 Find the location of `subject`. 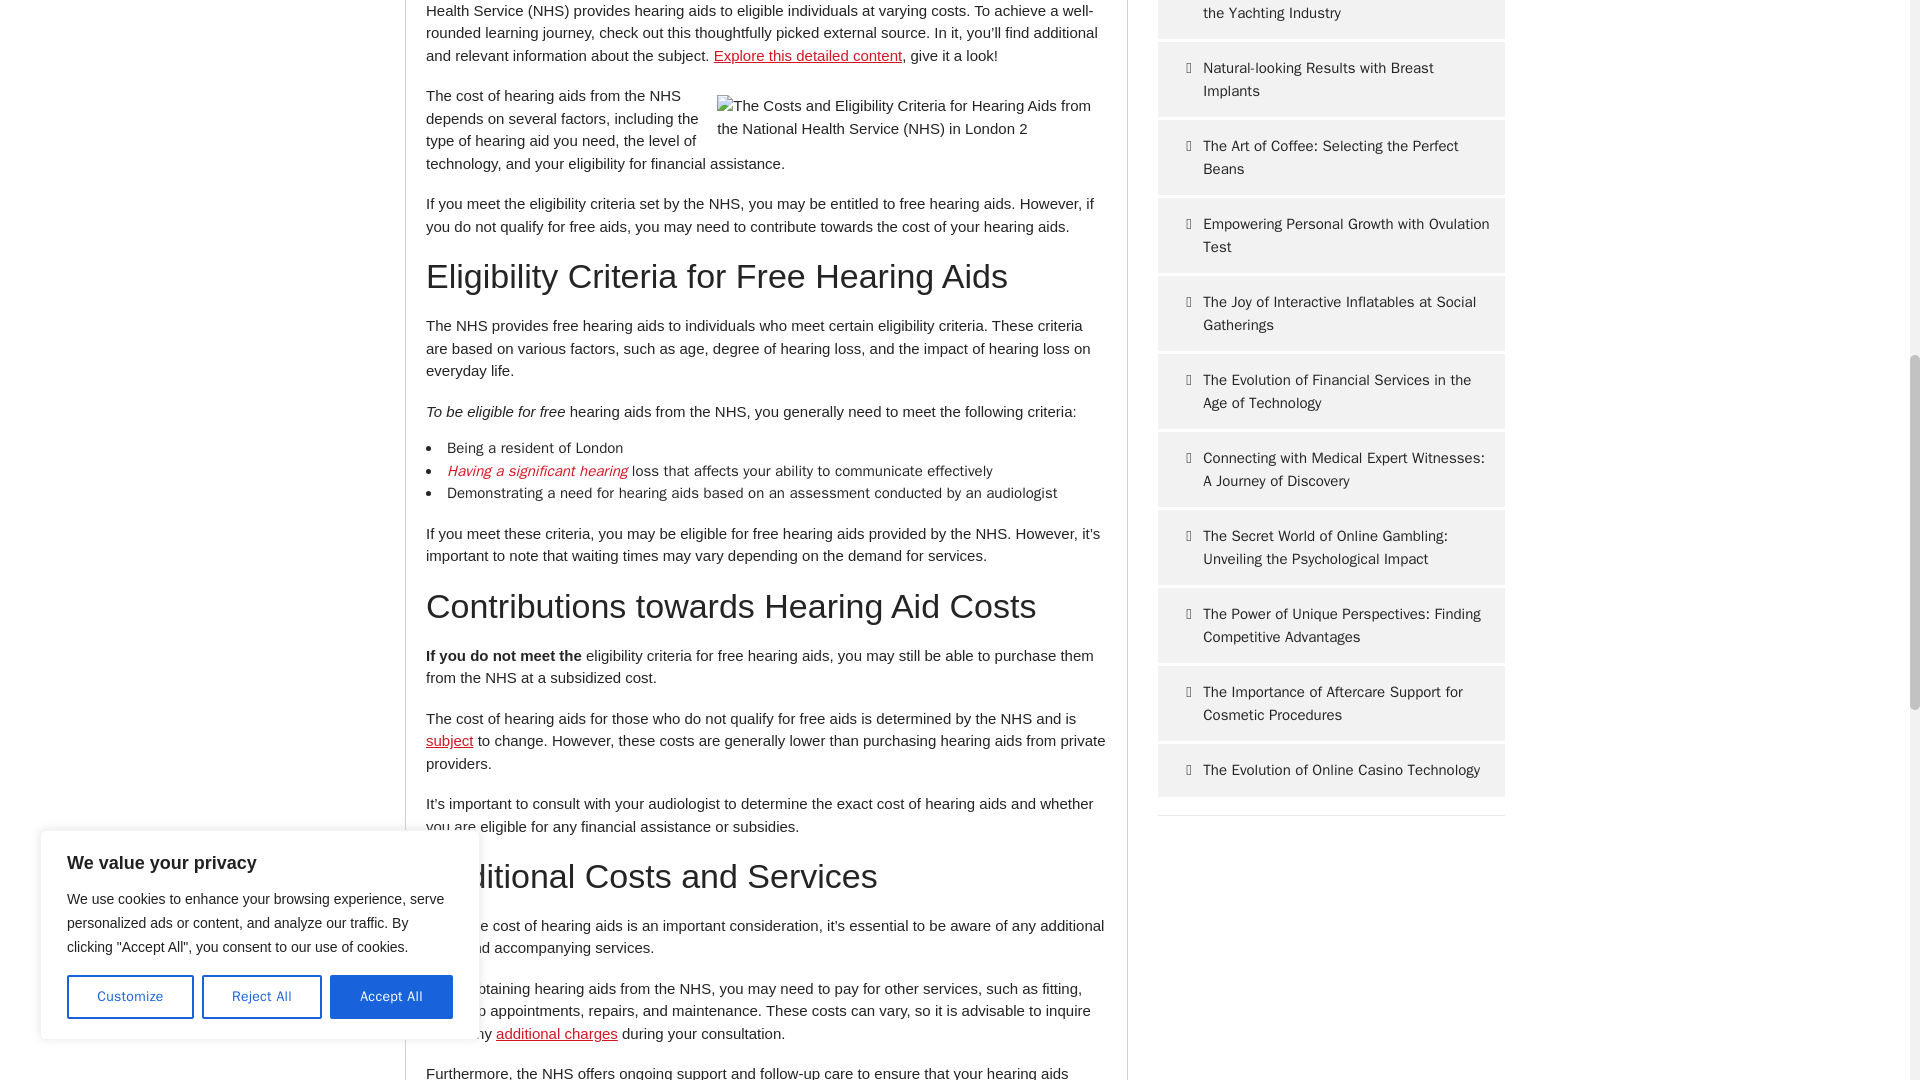

subject is located at coordinates (450, 740).